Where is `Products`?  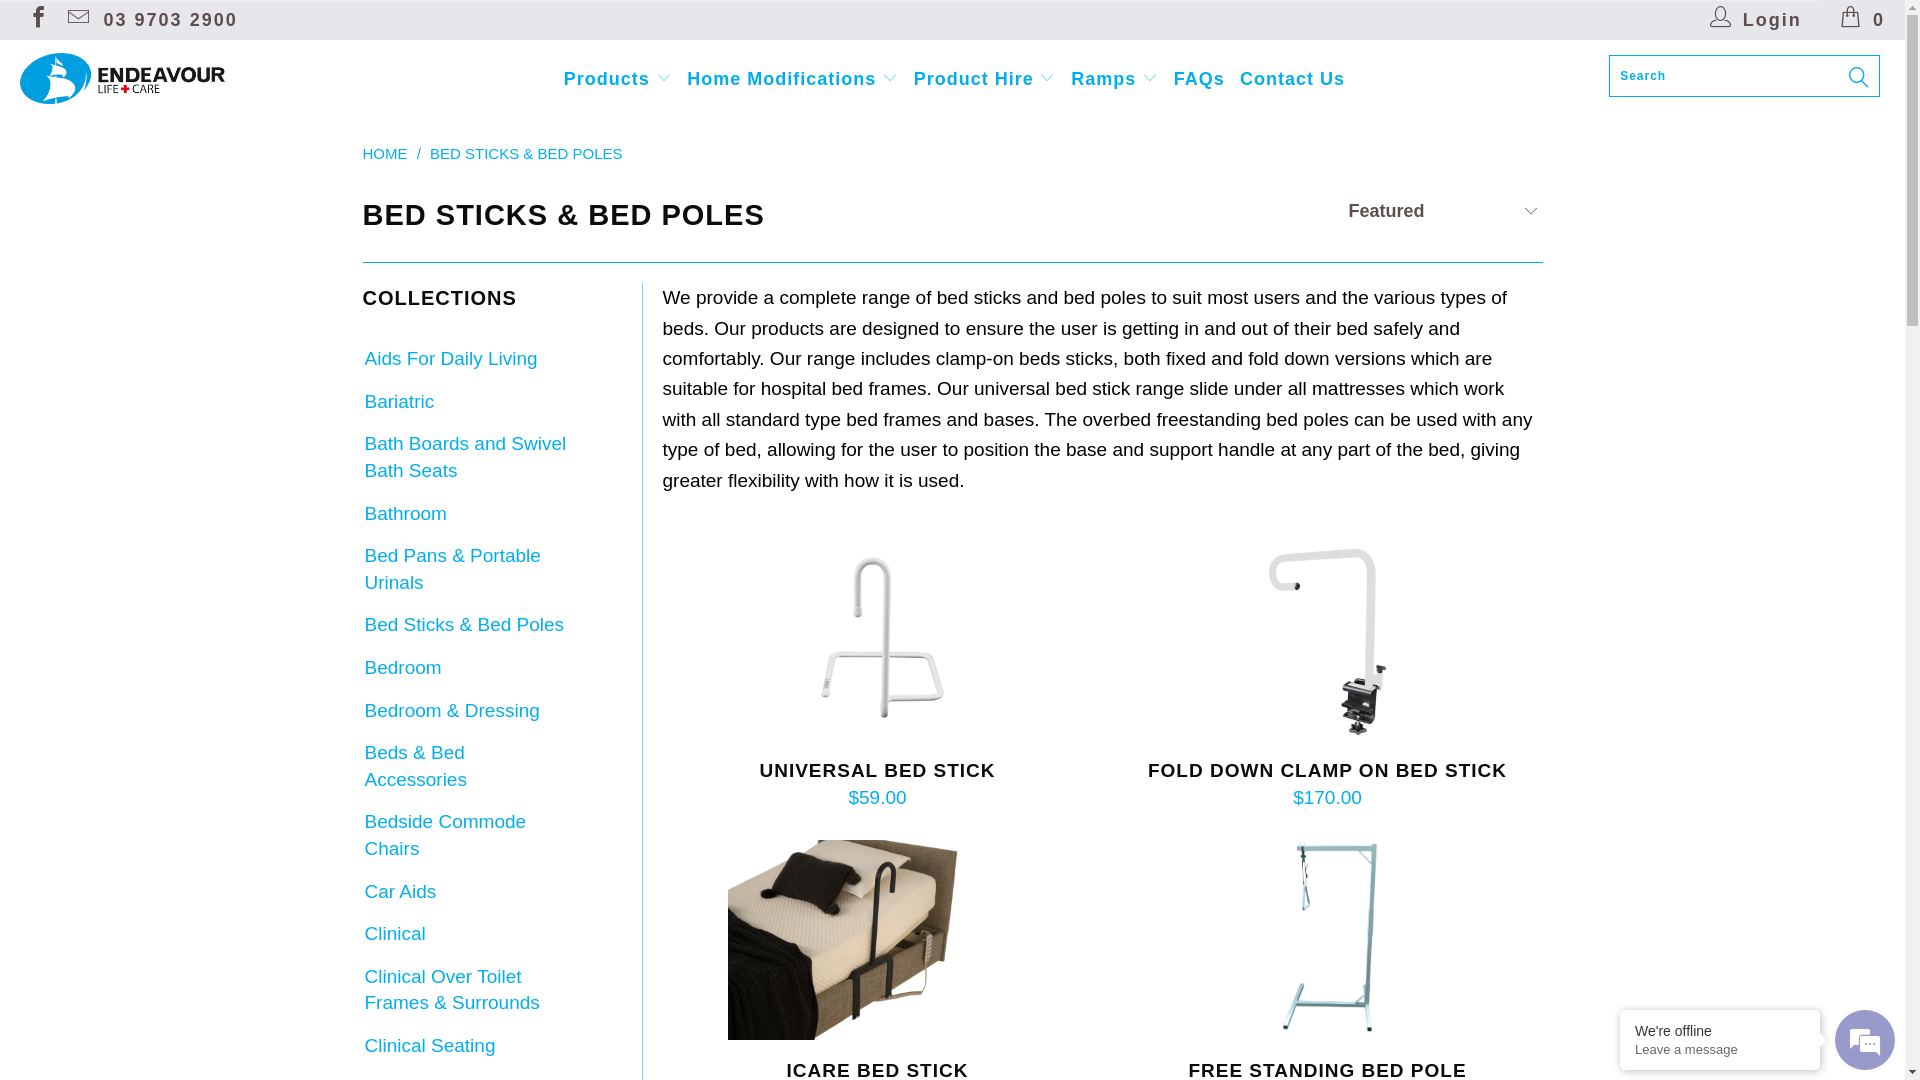 Products is located at coordinates (618, 79).